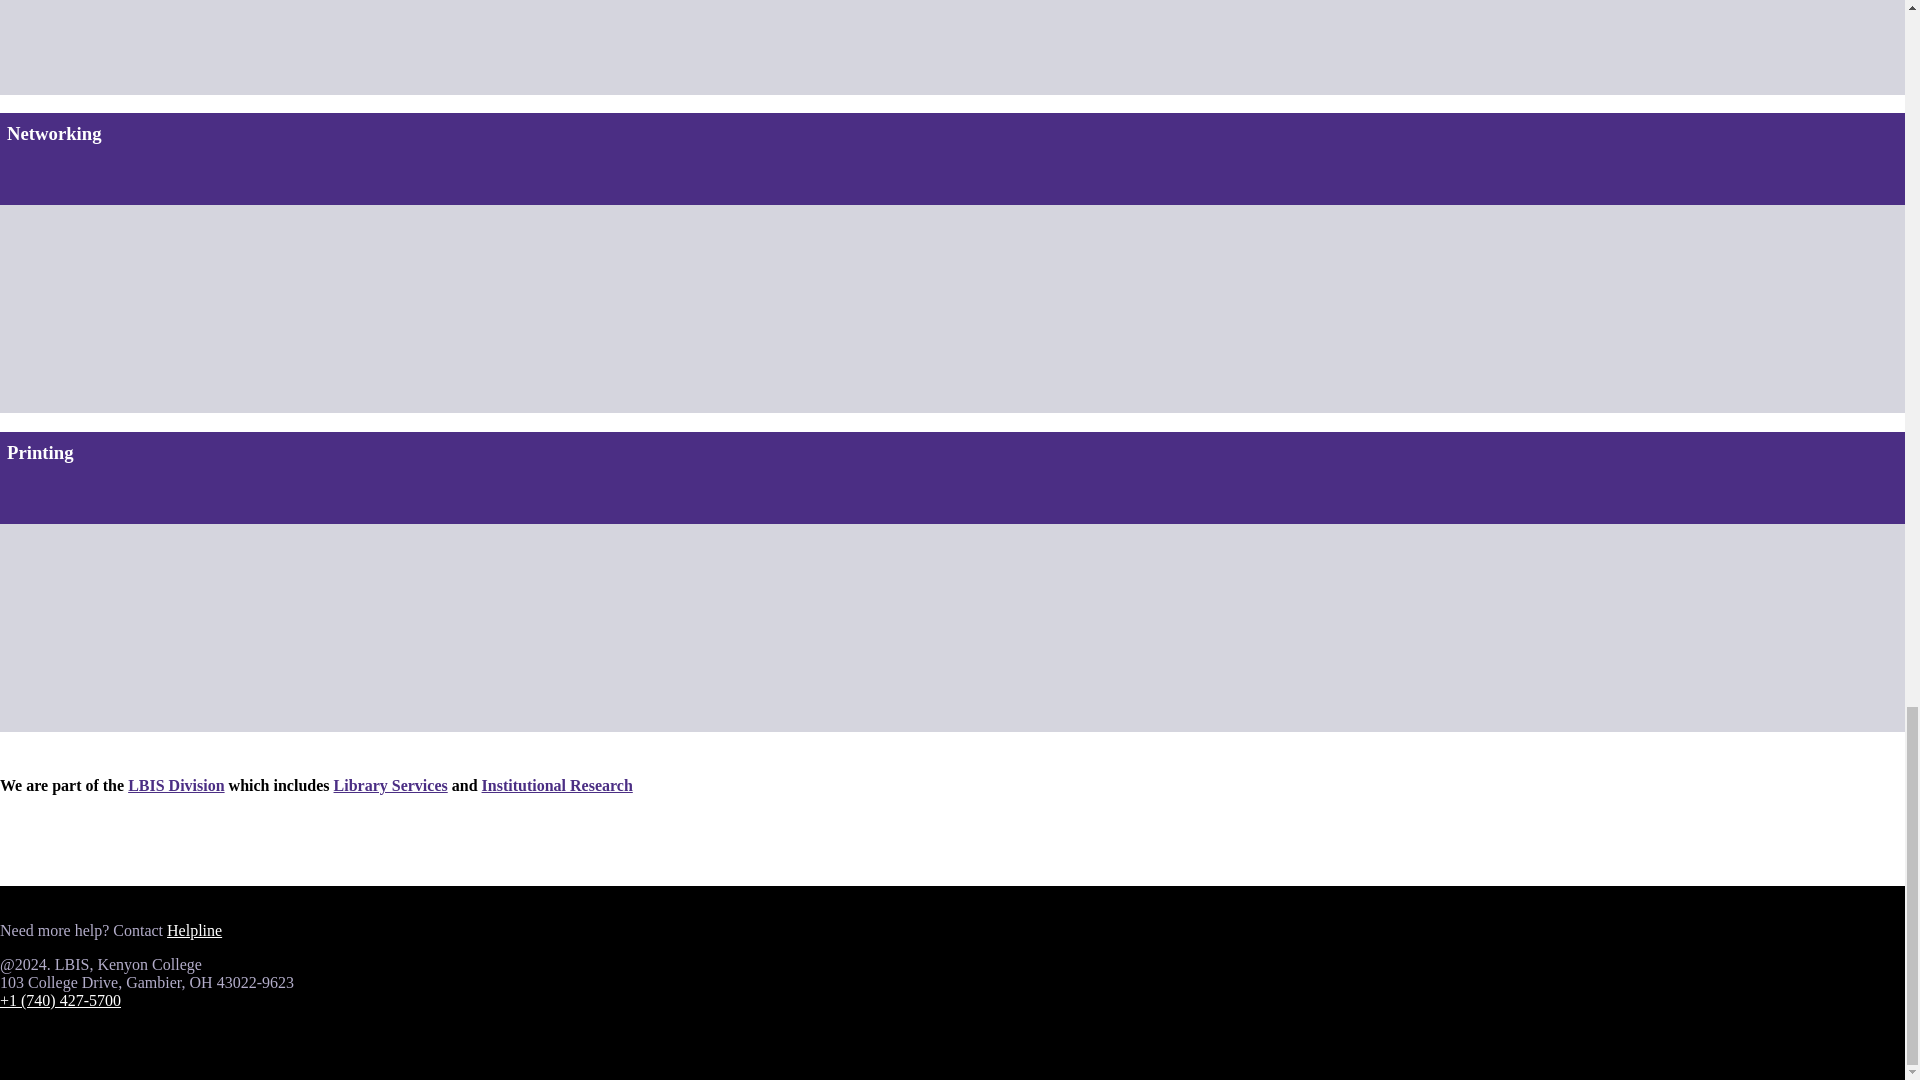 The width and height of the screenshot is (1920, 1080). What do you see at coordinates (194, 930) in the screenshot?
I see `Helpline` at bounding box center [194, 930].